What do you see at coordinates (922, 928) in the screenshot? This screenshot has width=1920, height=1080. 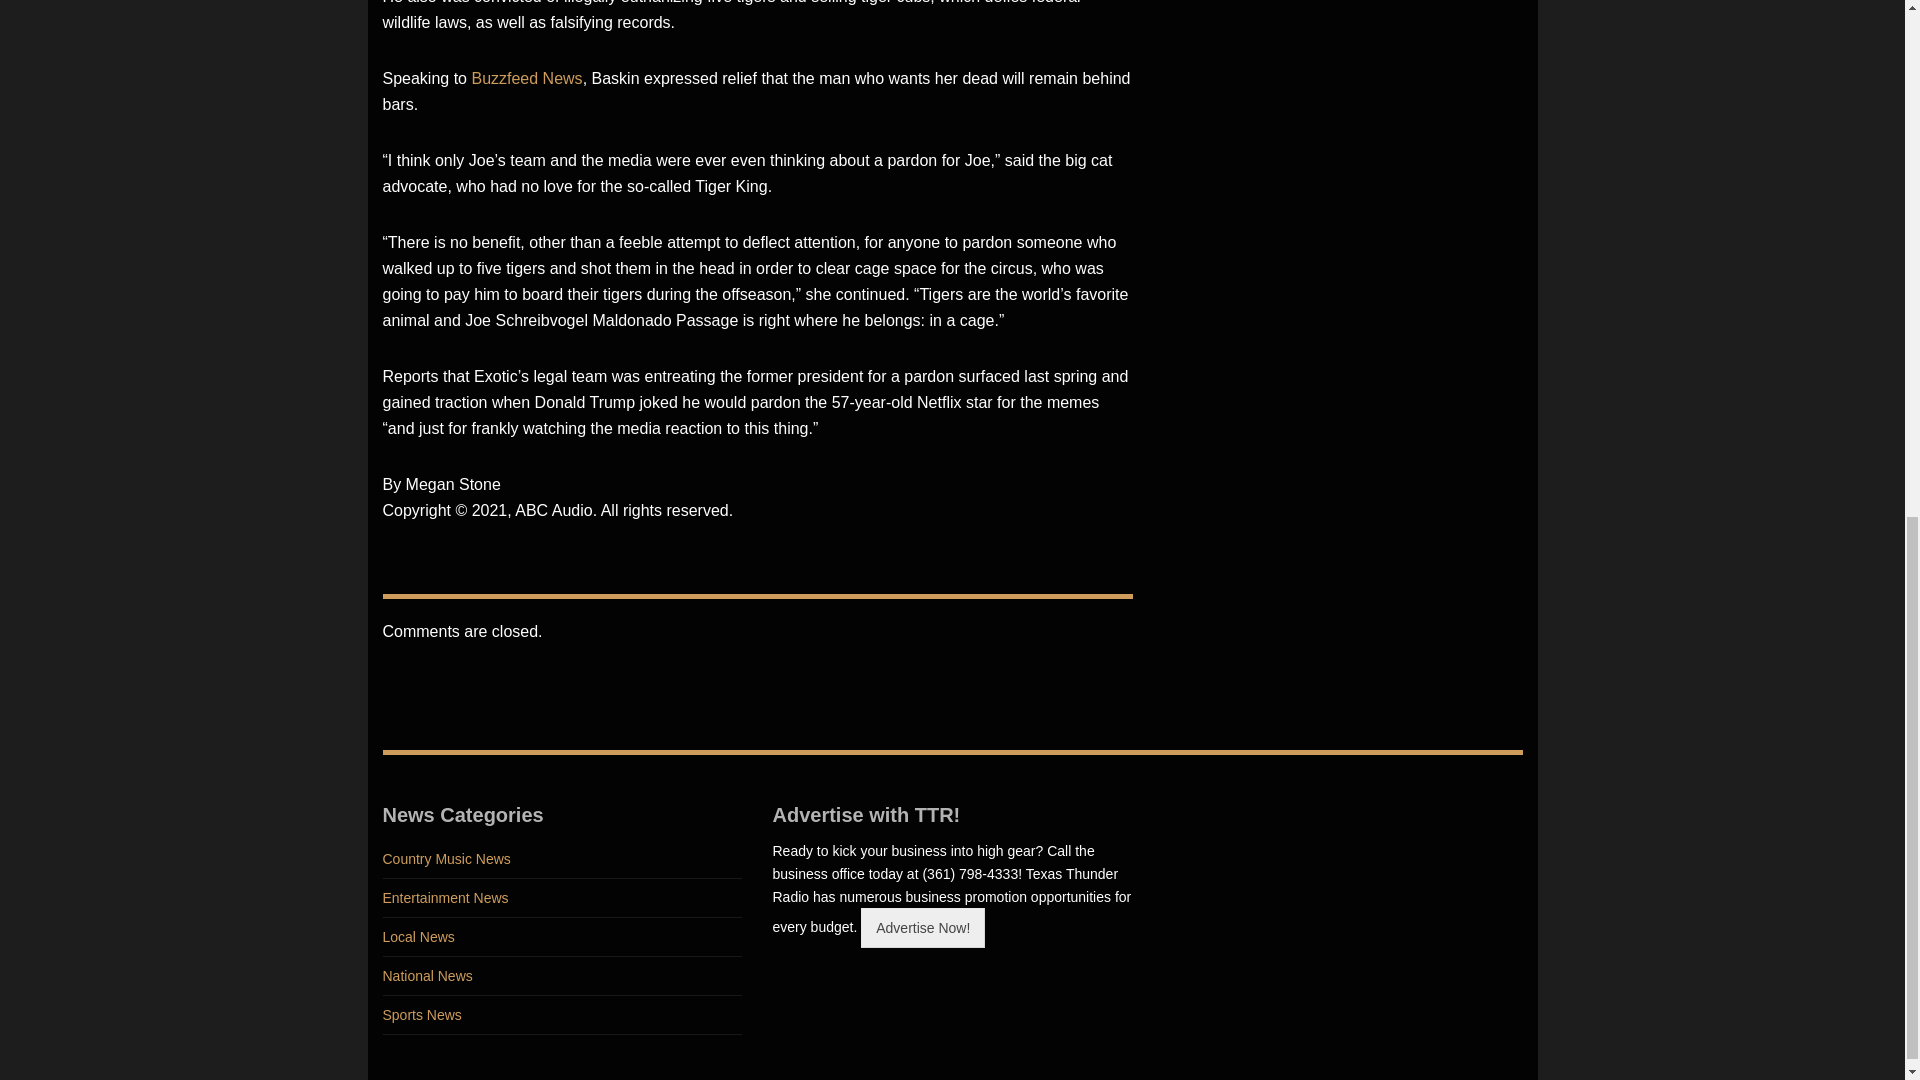 I see `Advertise Now!` at bounding box center [922, 928].